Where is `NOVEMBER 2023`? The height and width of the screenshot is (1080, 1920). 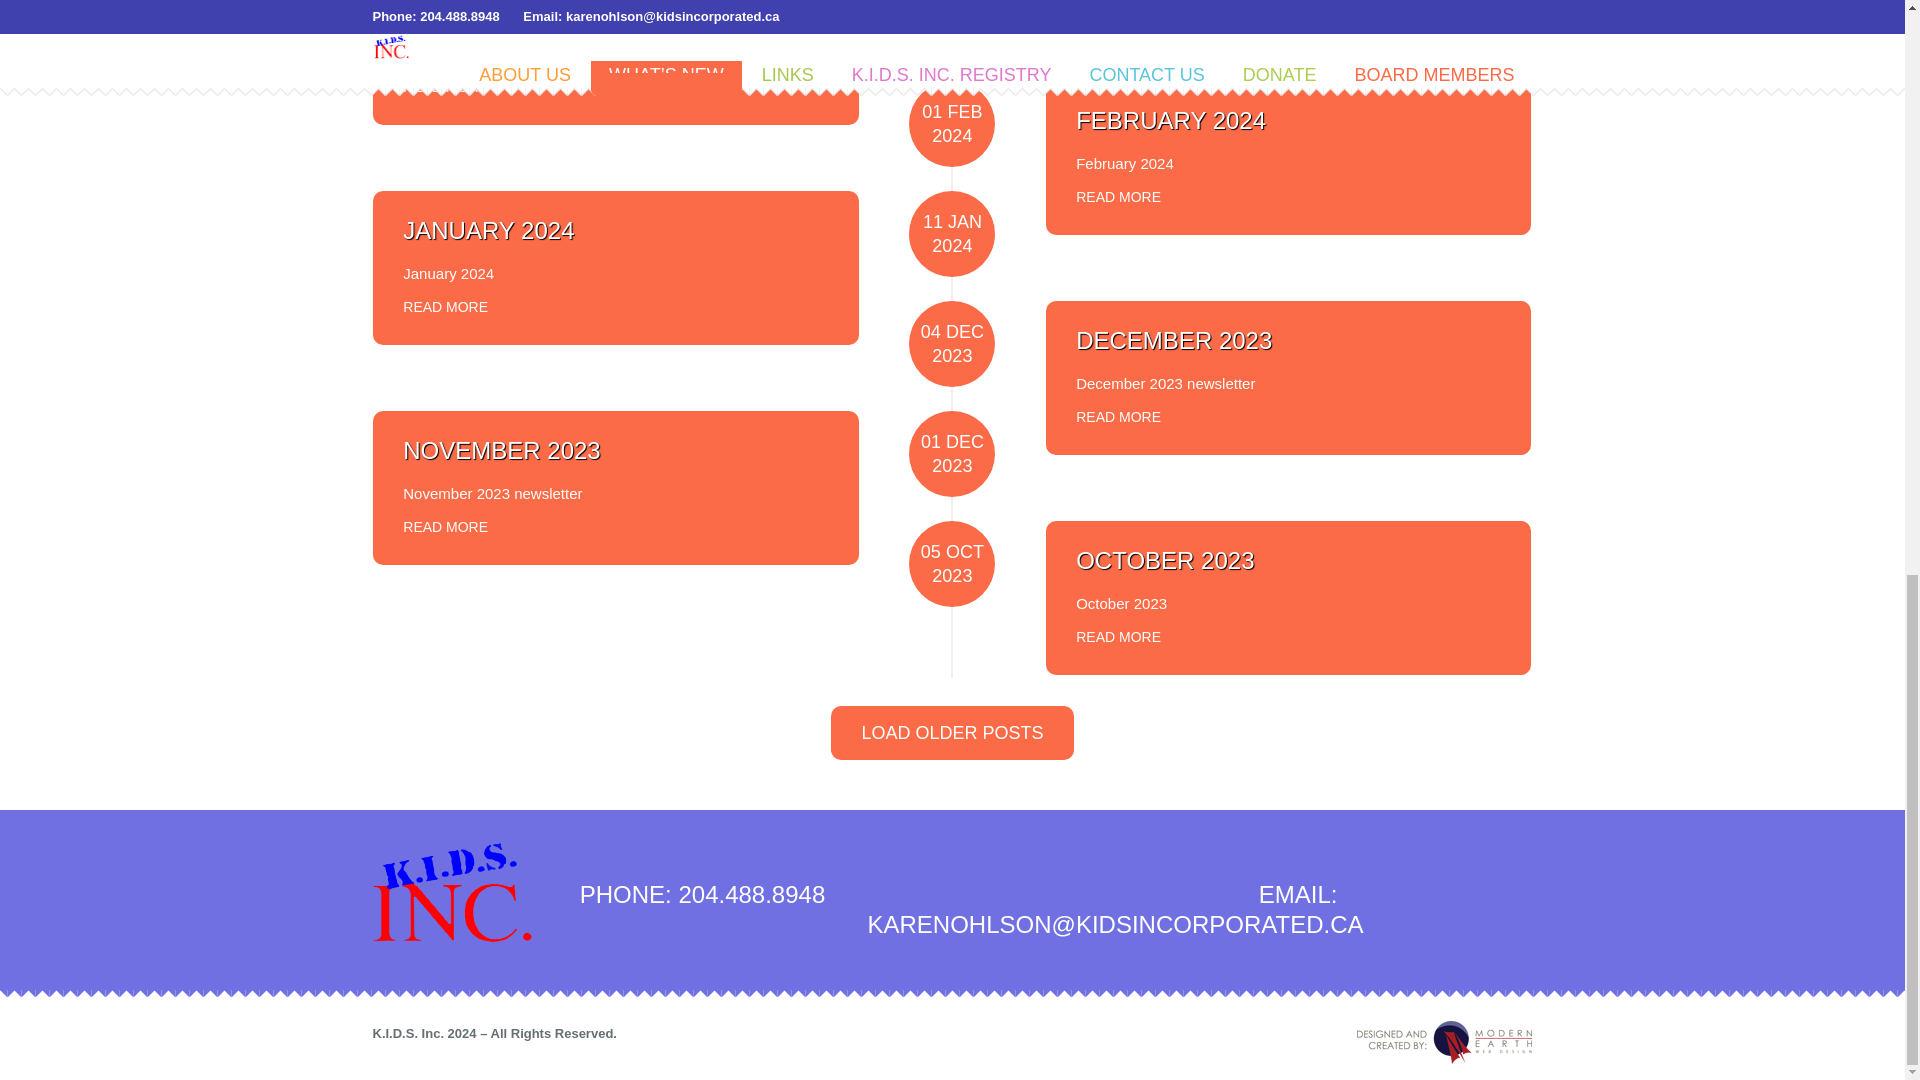 NOVEMBER 2023 is located at coordinates (501, 450).